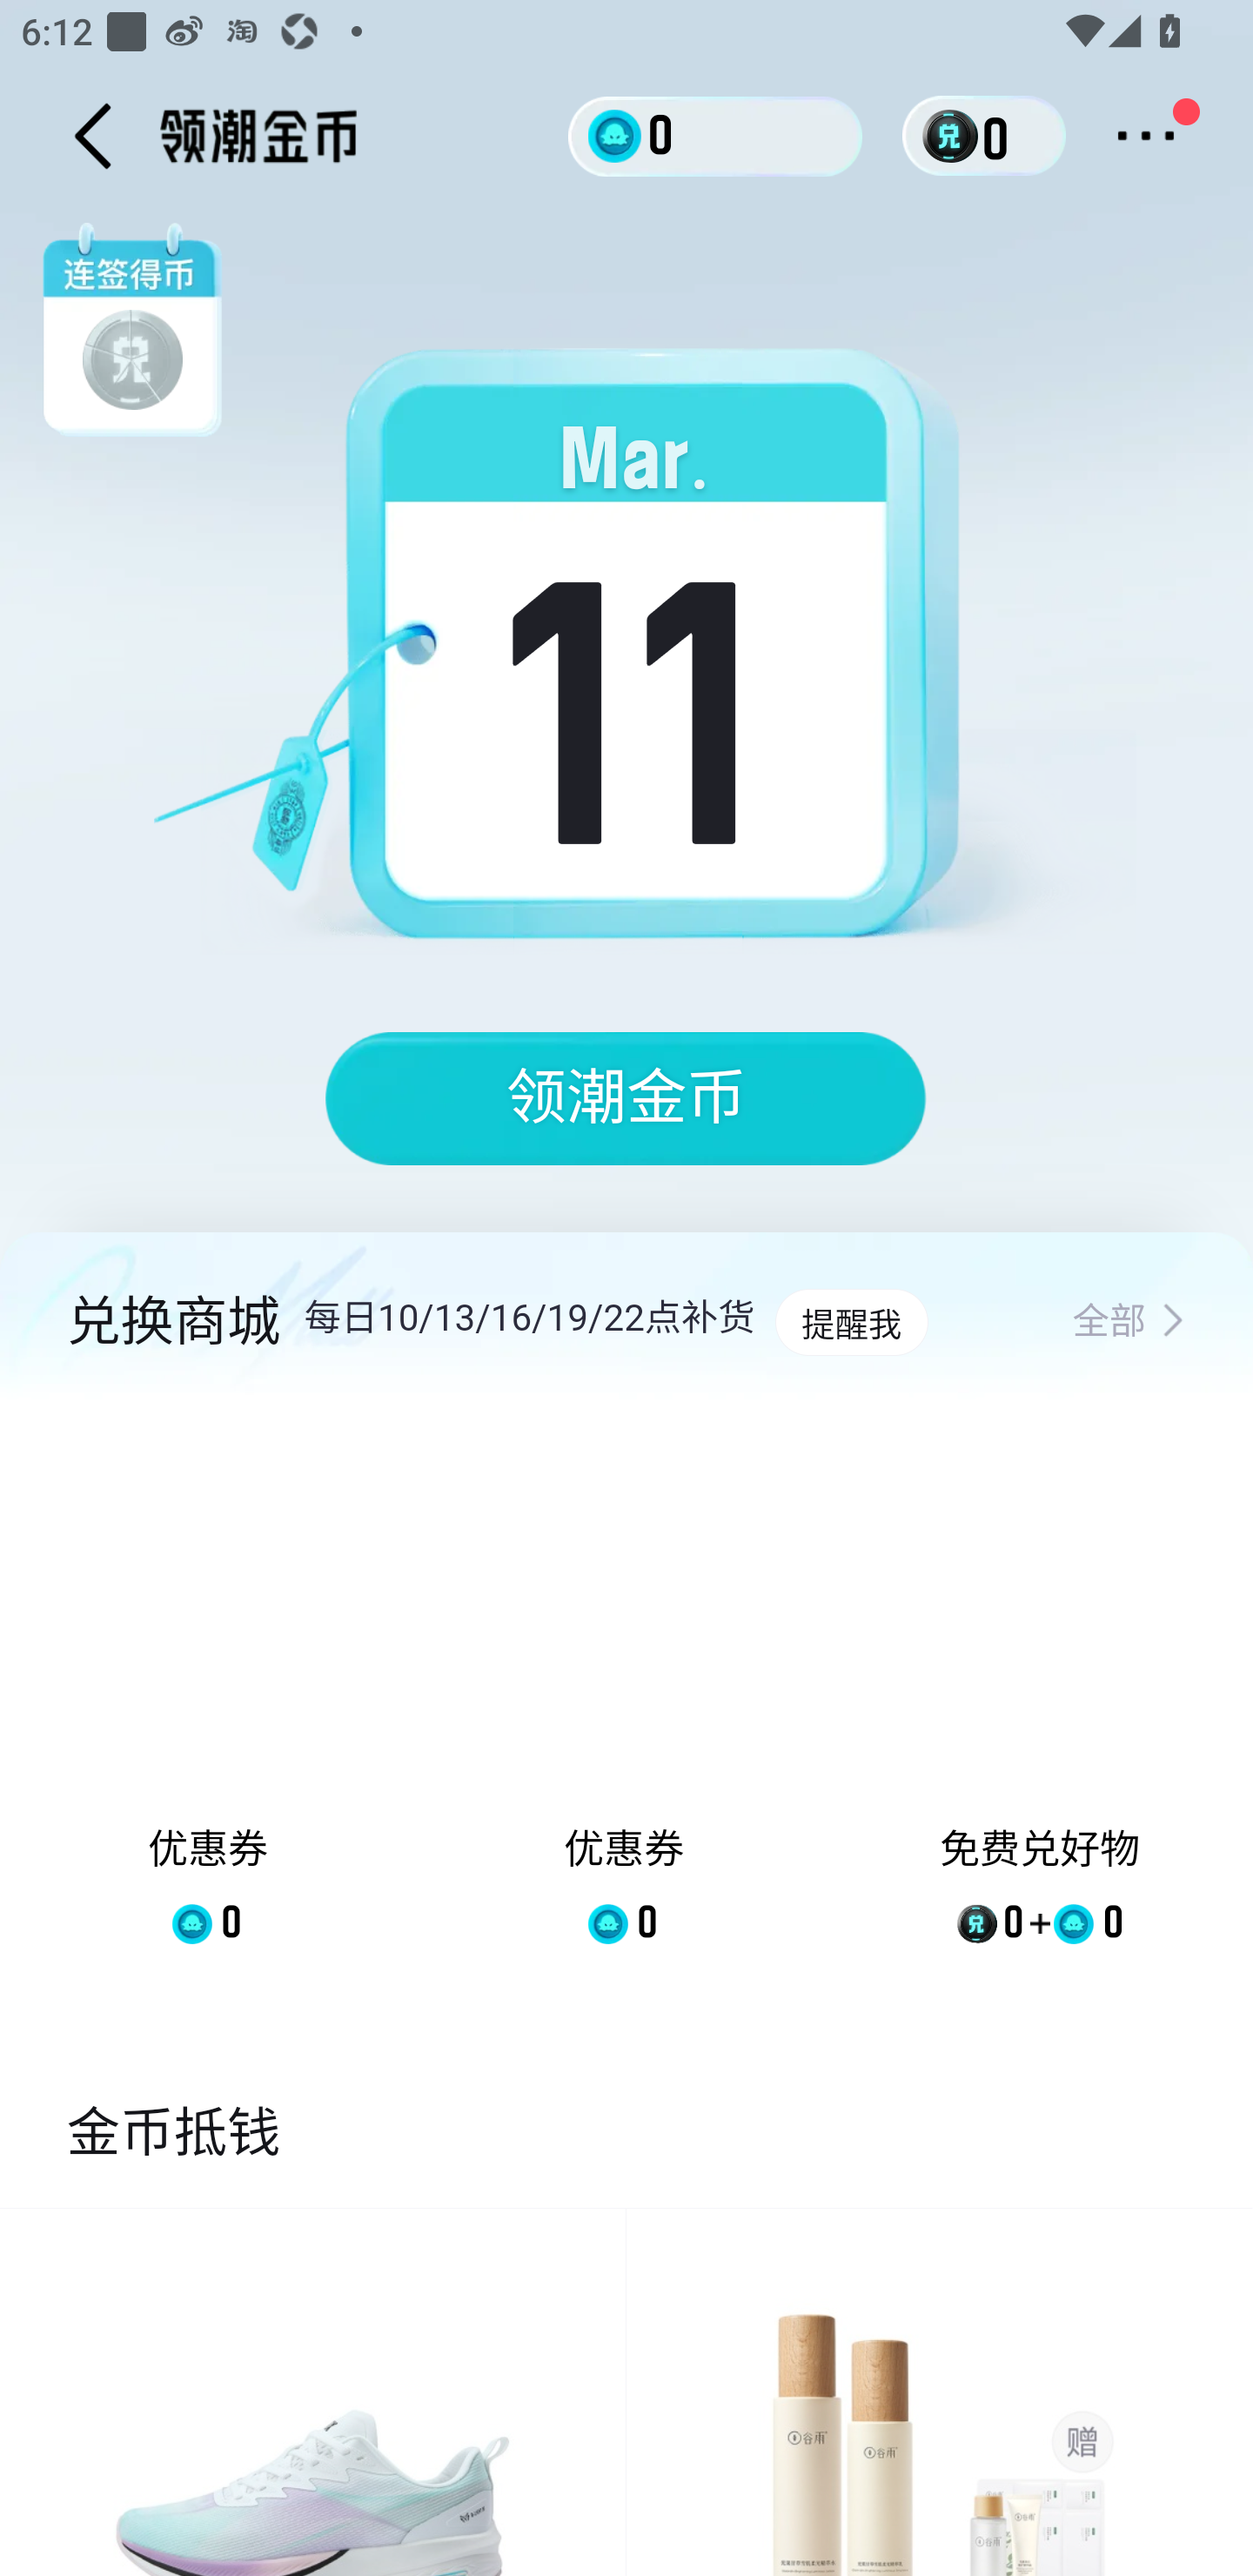 The image size is (1253, 2576). Describe the element at coordinates (626, 1098) in the screenshot. I see `领潮金币` at that location.